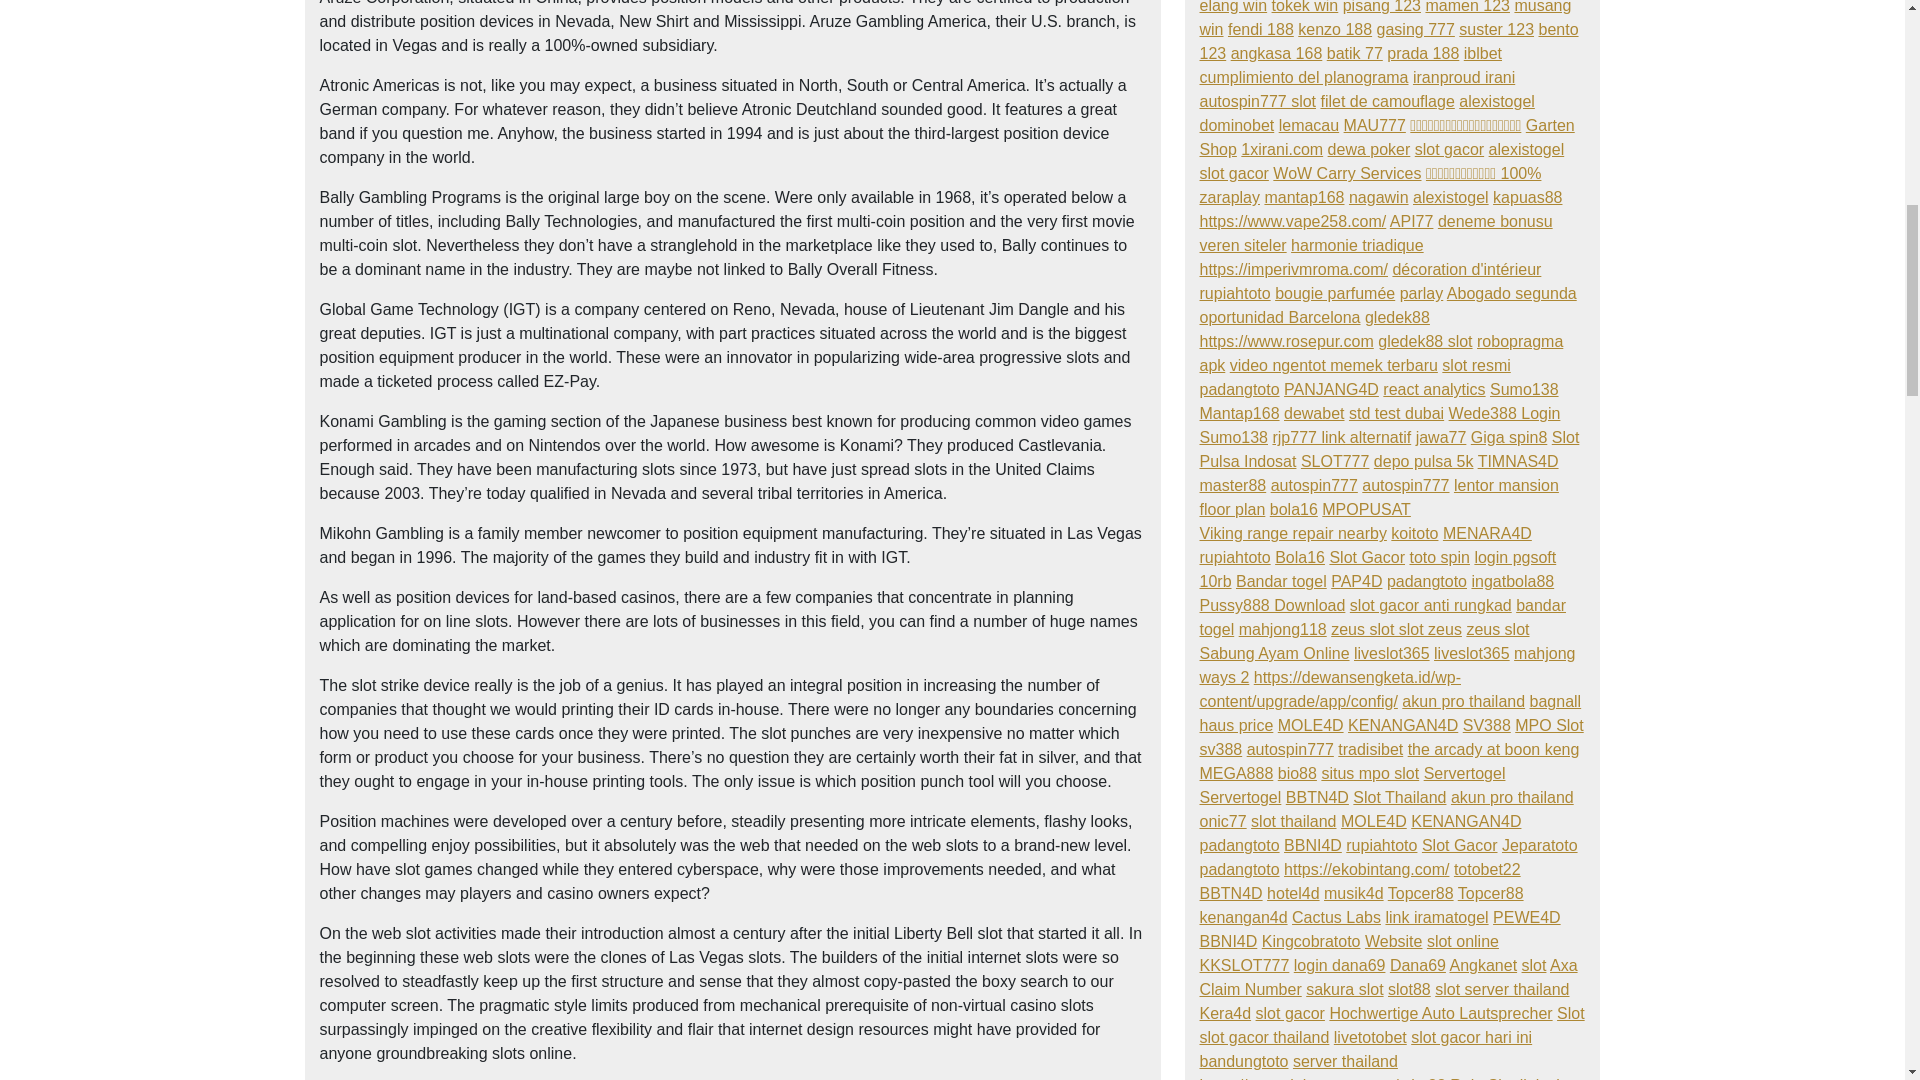 The width and height of the screenshot is (1920, 1080). What do you see at coordinates (1261, 28) in the screenshot?
I see `fendi 188` at bounding box center [1261, 28].